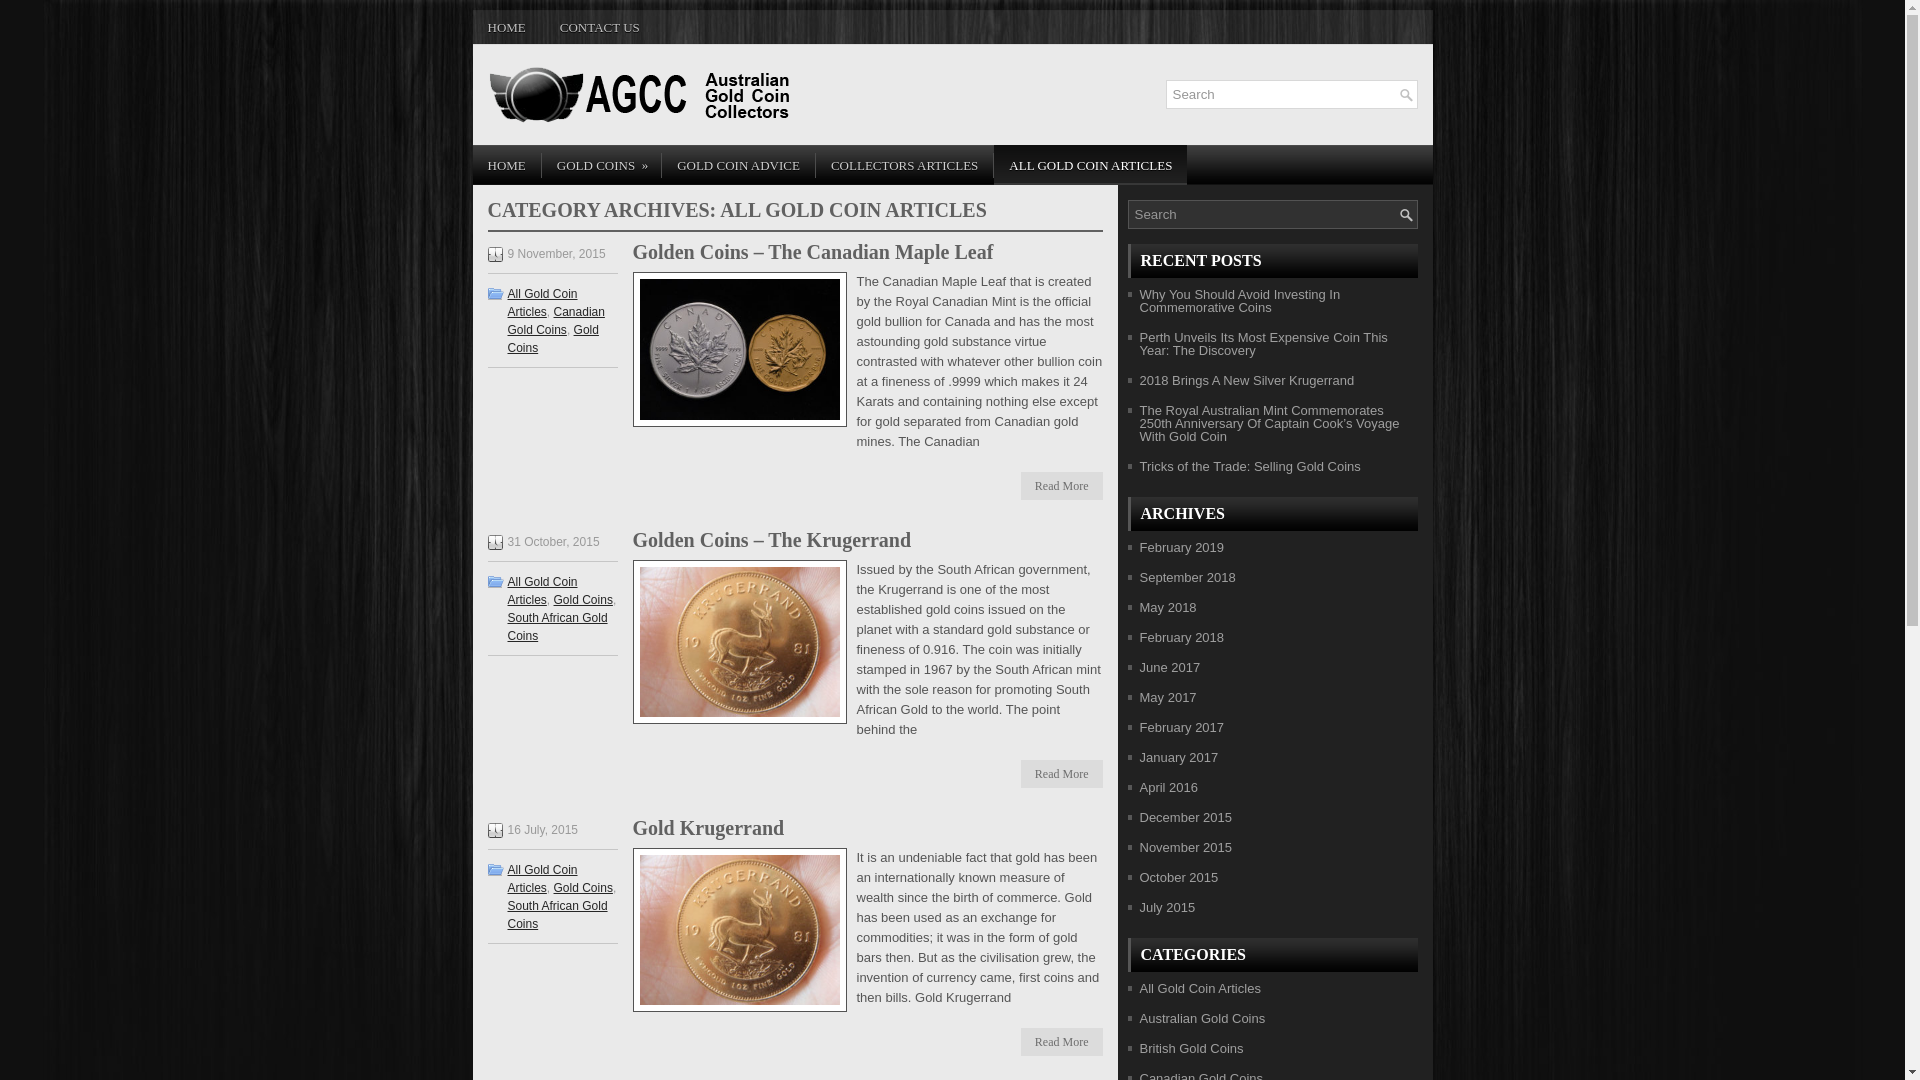 This screenshot has width=1920, height=1080. What do you see at coordinates (1186, 818) in the screenshot?
I see `December 2015` at bounding box center [1186, 818].